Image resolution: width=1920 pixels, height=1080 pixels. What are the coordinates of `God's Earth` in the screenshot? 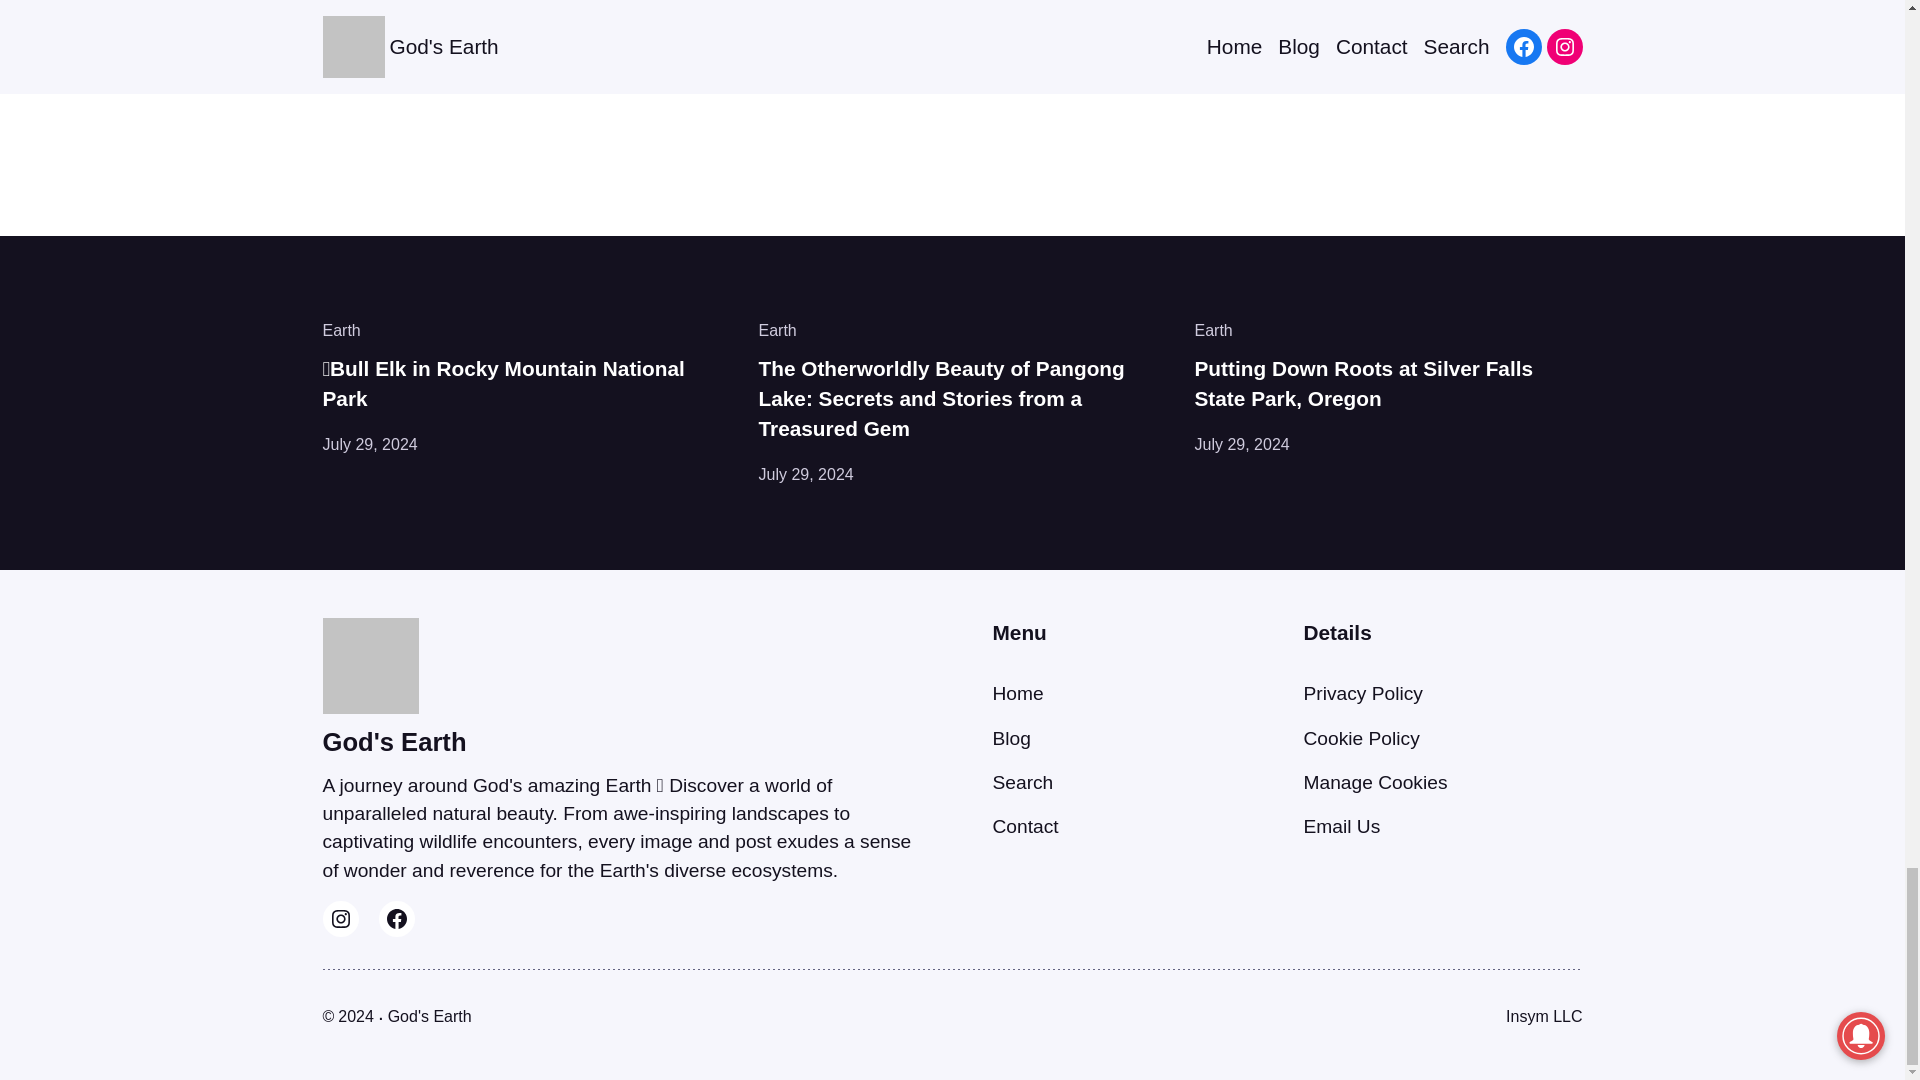 It's located at (430, 1016).